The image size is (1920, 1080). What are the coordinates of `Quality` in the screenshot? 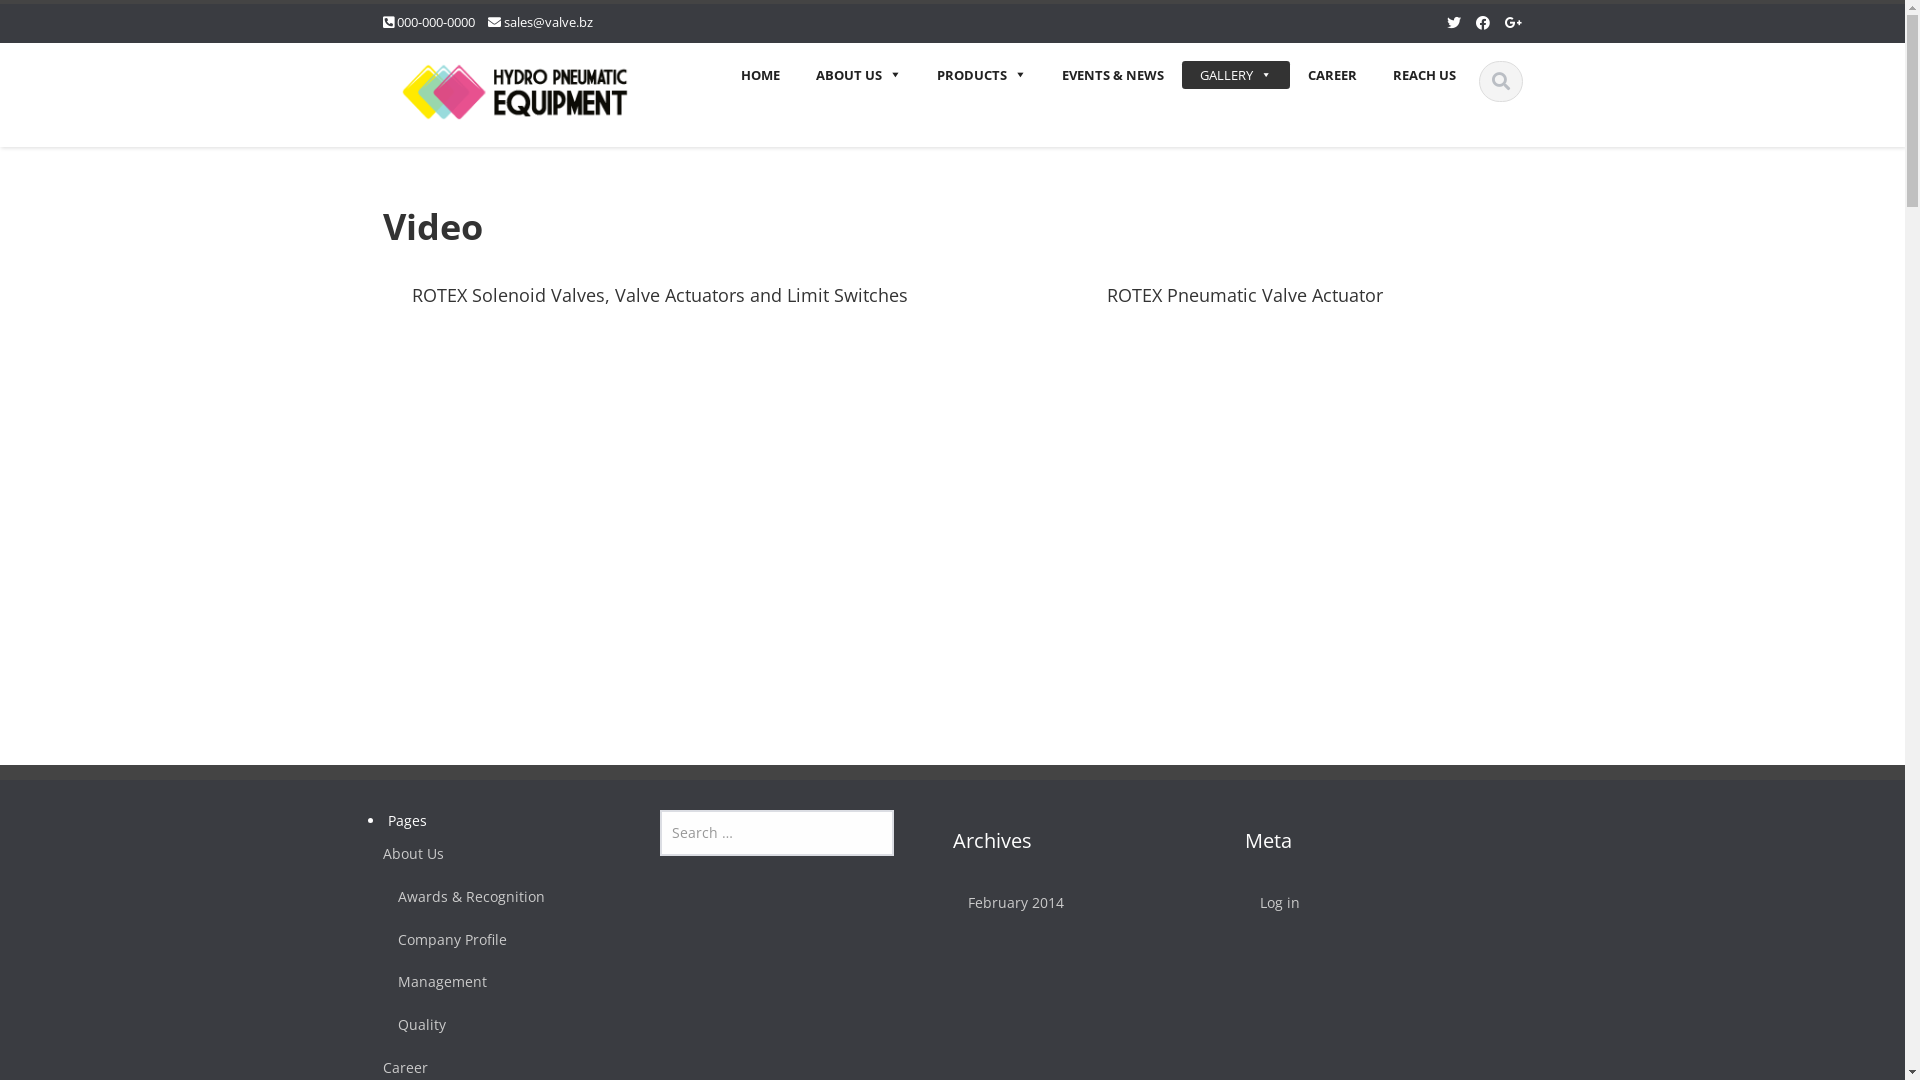 It's located at (492, 1026).